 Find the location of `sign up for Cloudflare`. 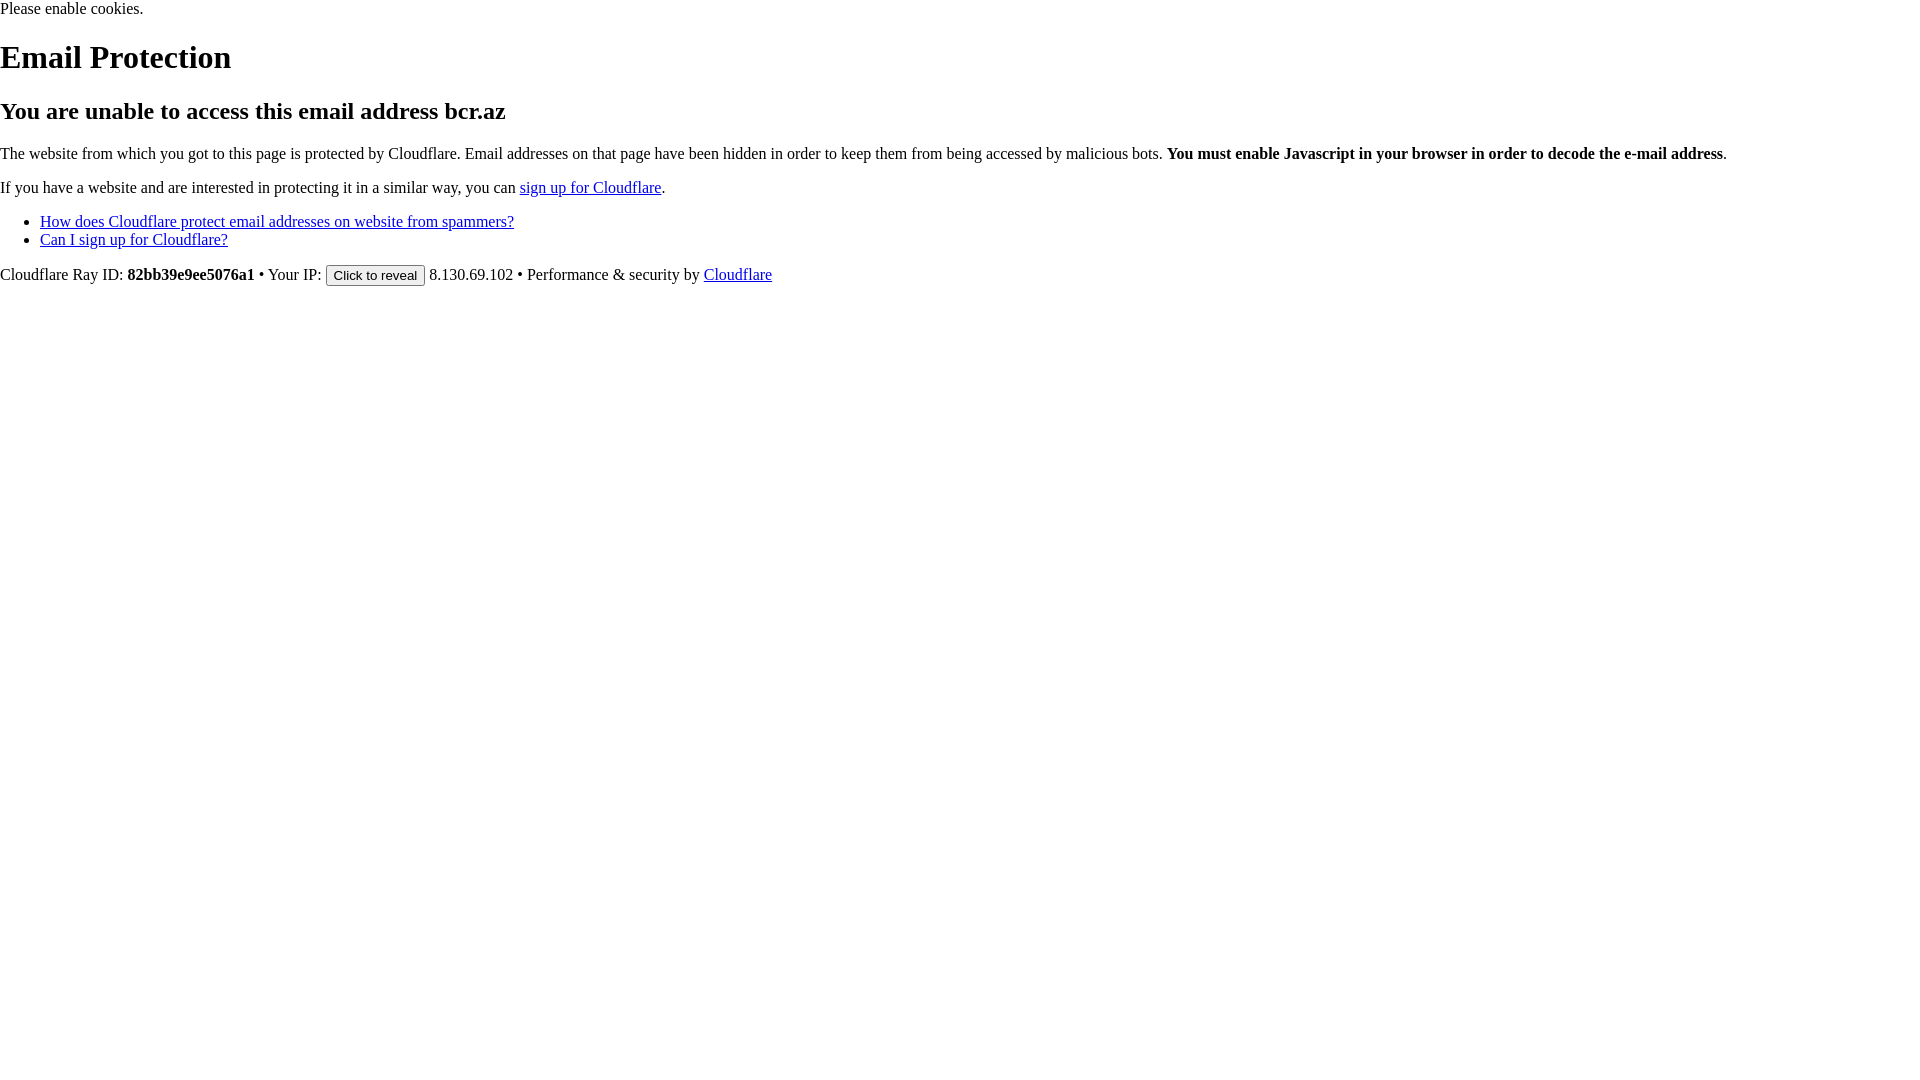

sign up for Cloudflare is located at coordinates (591, 188).